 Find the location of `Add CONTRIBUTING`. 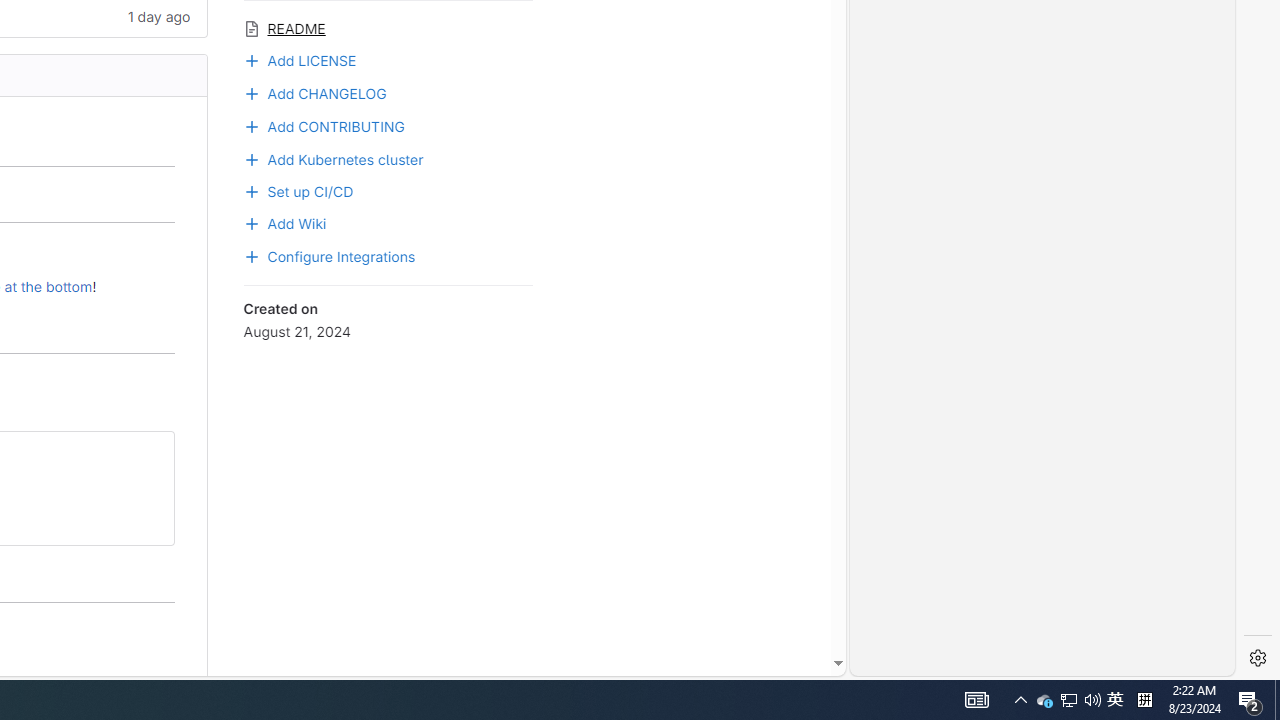

Add CONTRIBUTING is located at coordinates (324, 124).